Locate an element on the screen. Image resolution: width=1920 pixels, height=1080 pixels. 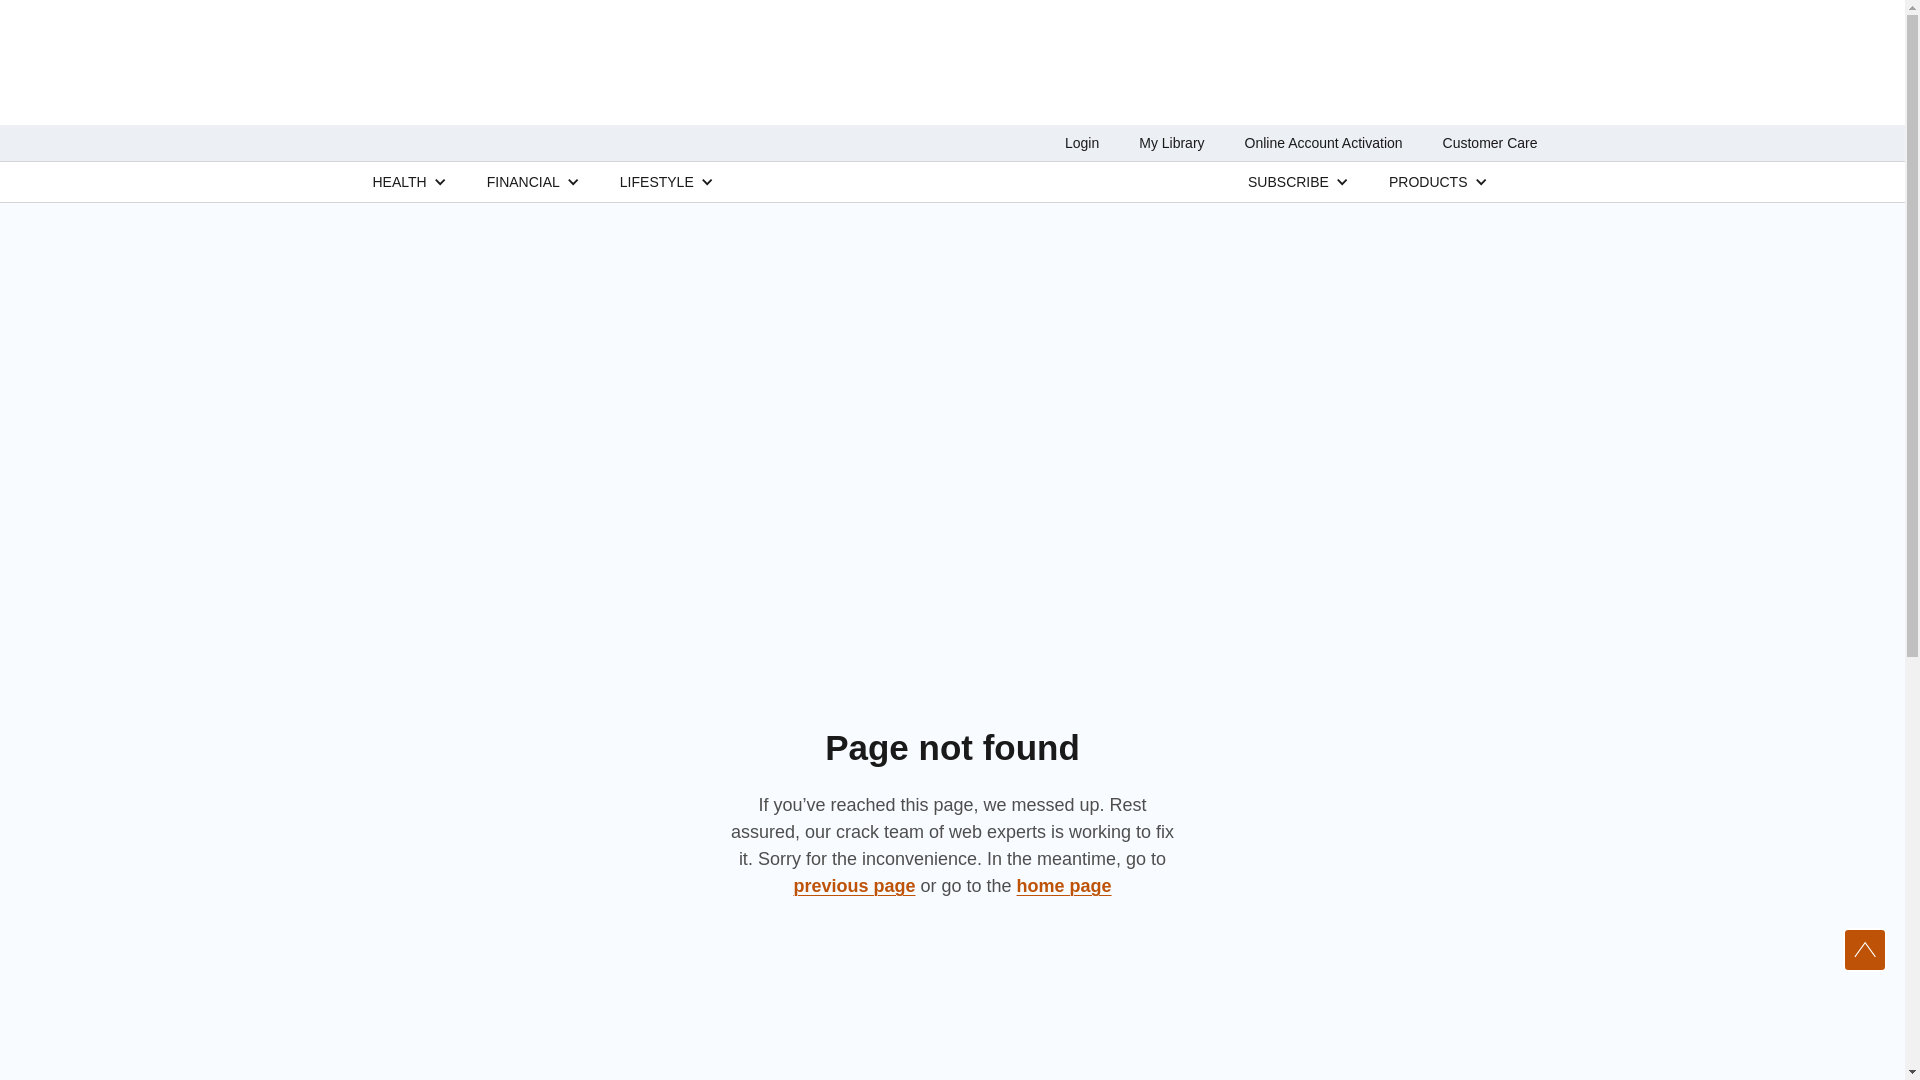
Login is located at coordinates (1082, 143).